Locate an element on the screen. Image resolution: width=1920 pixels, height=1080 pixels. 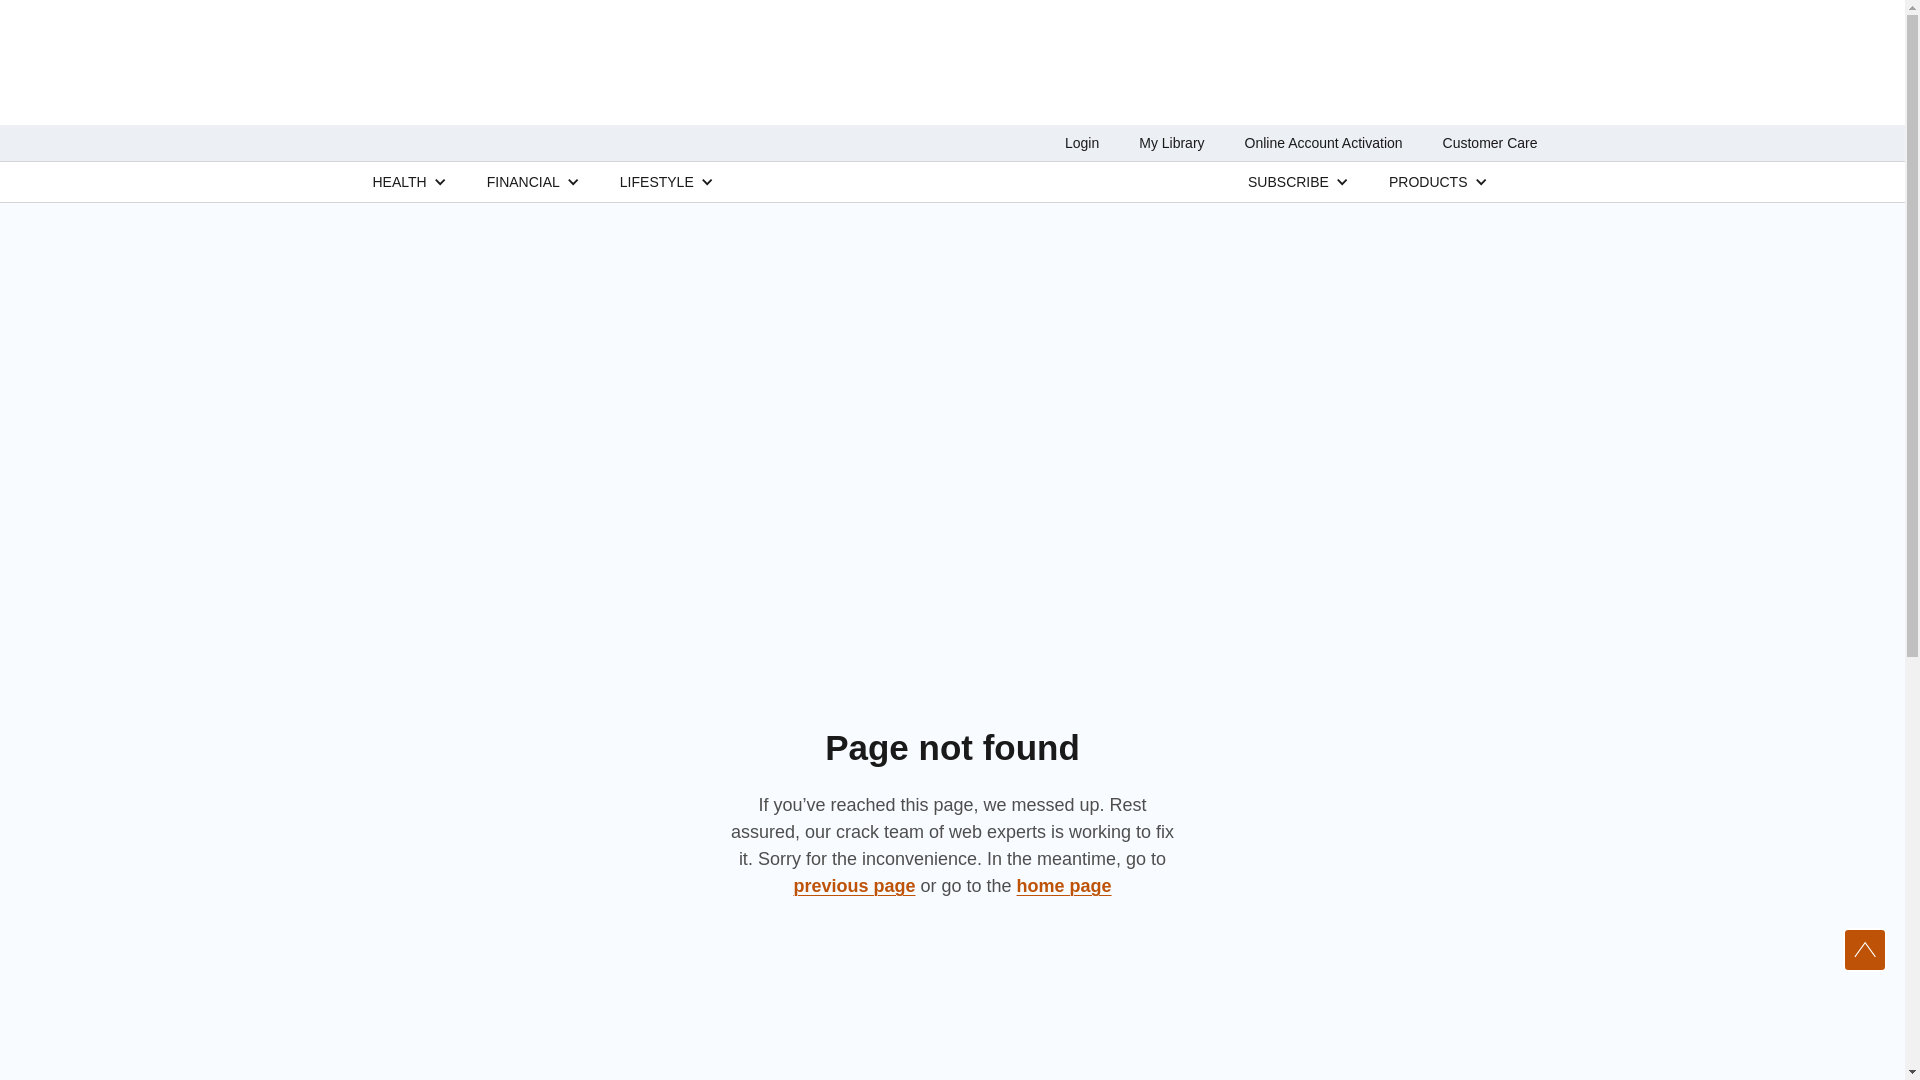
Login is located at coordinates (1082, 143).